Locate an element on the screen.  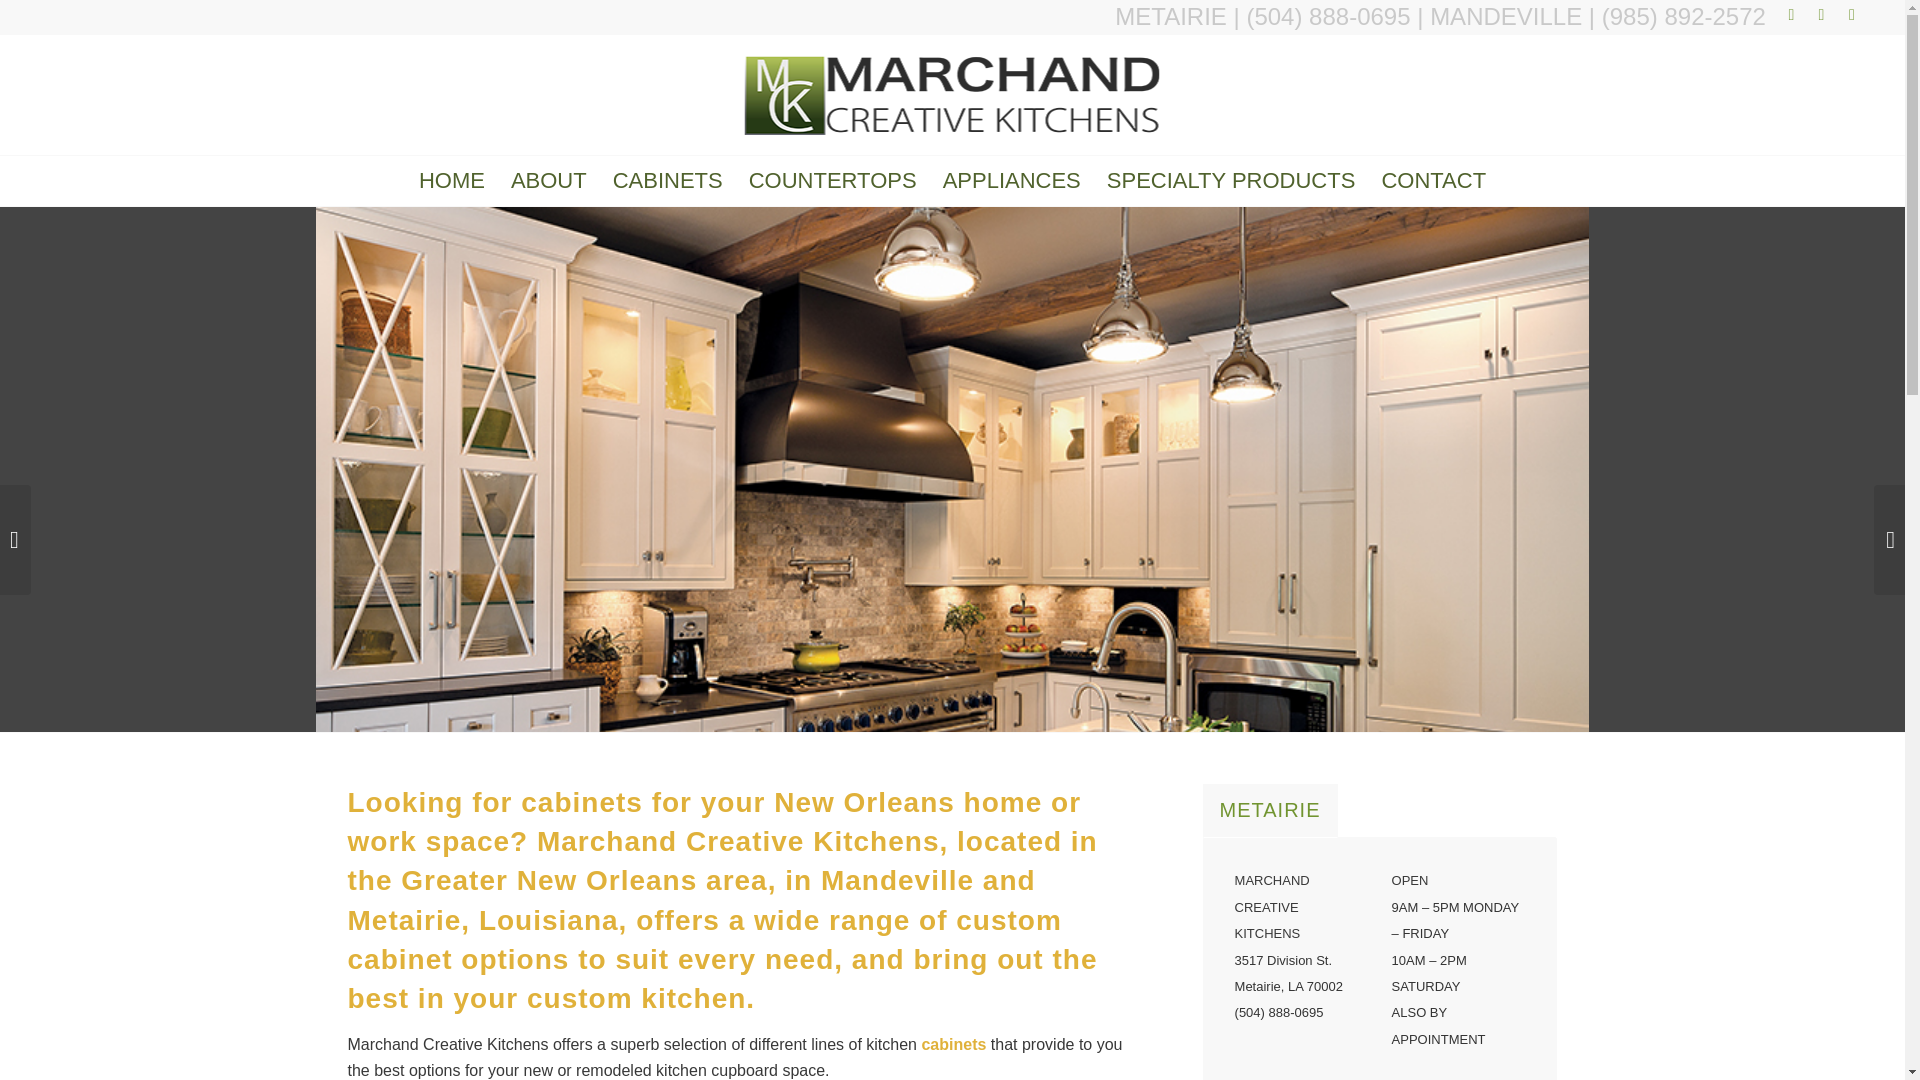
Instagram is located at coordinates (1852, 15).